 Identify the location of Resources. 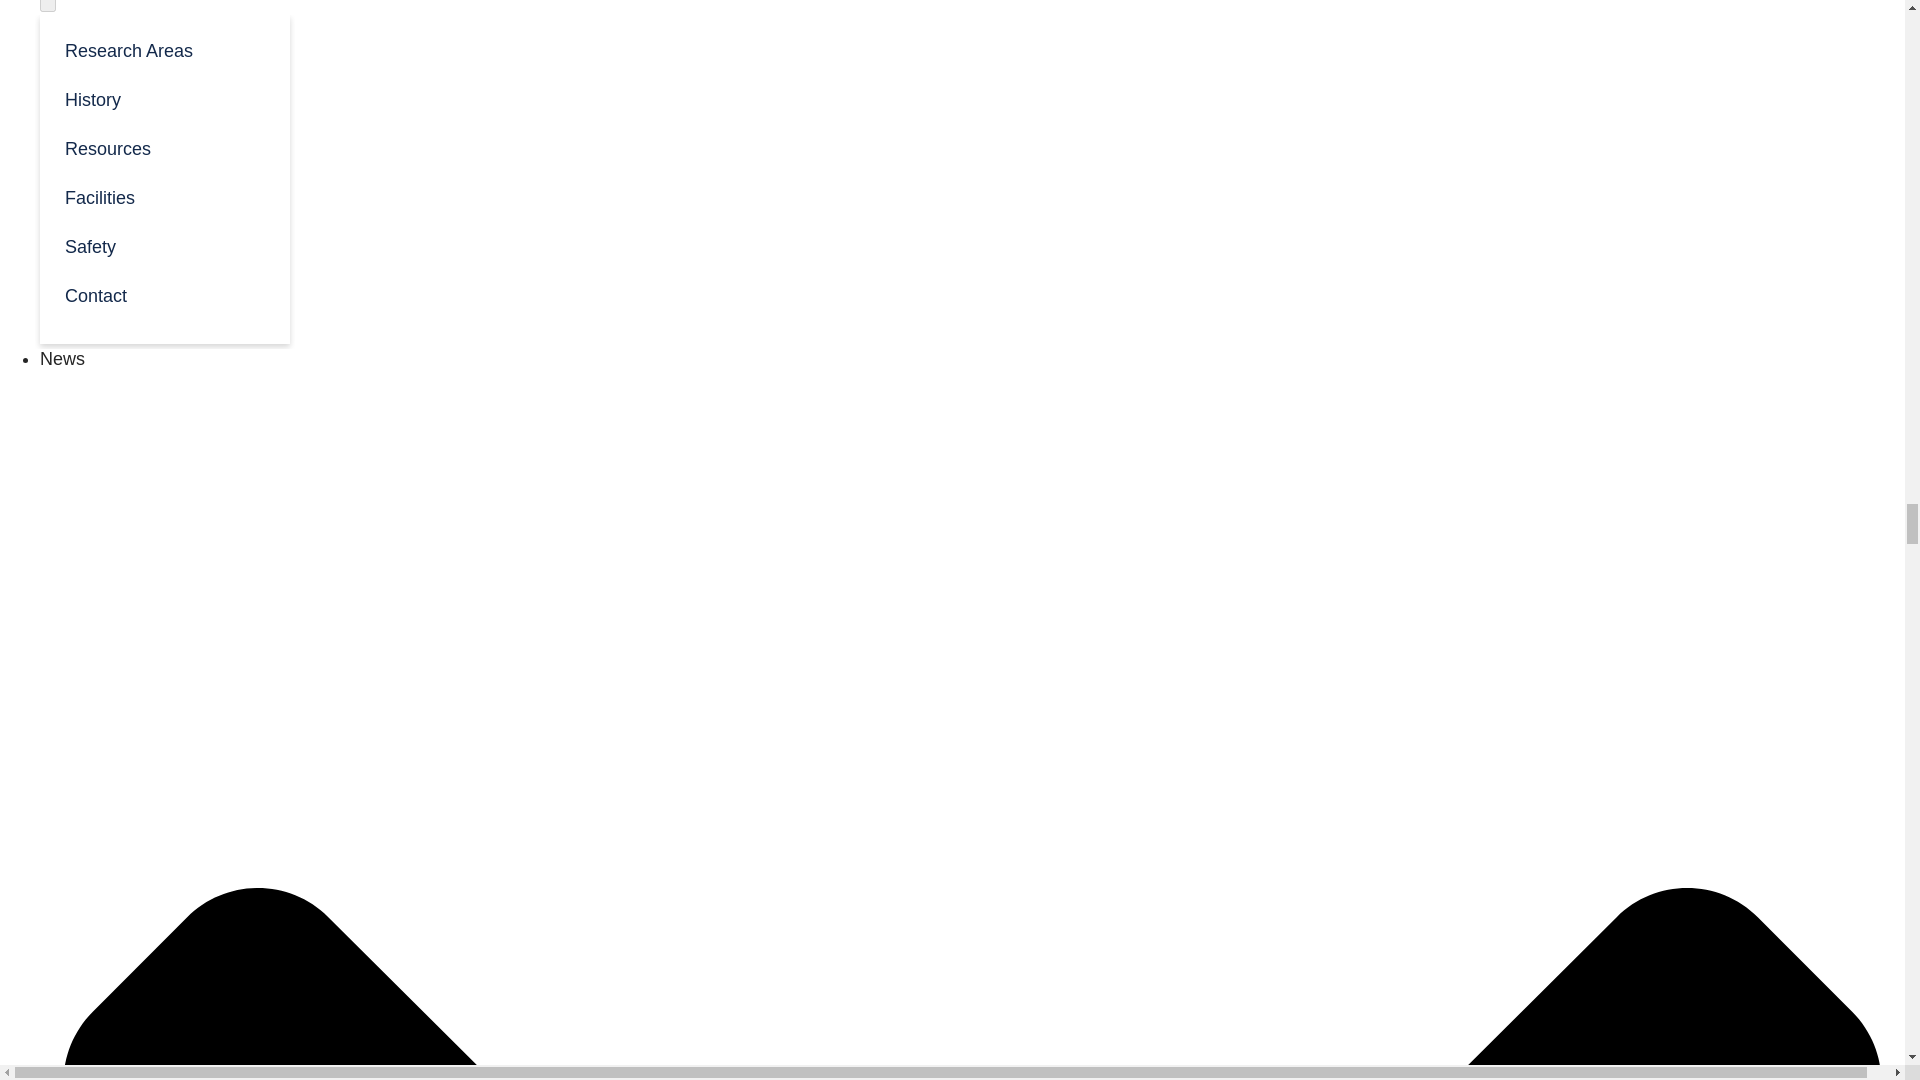
(164, 147).